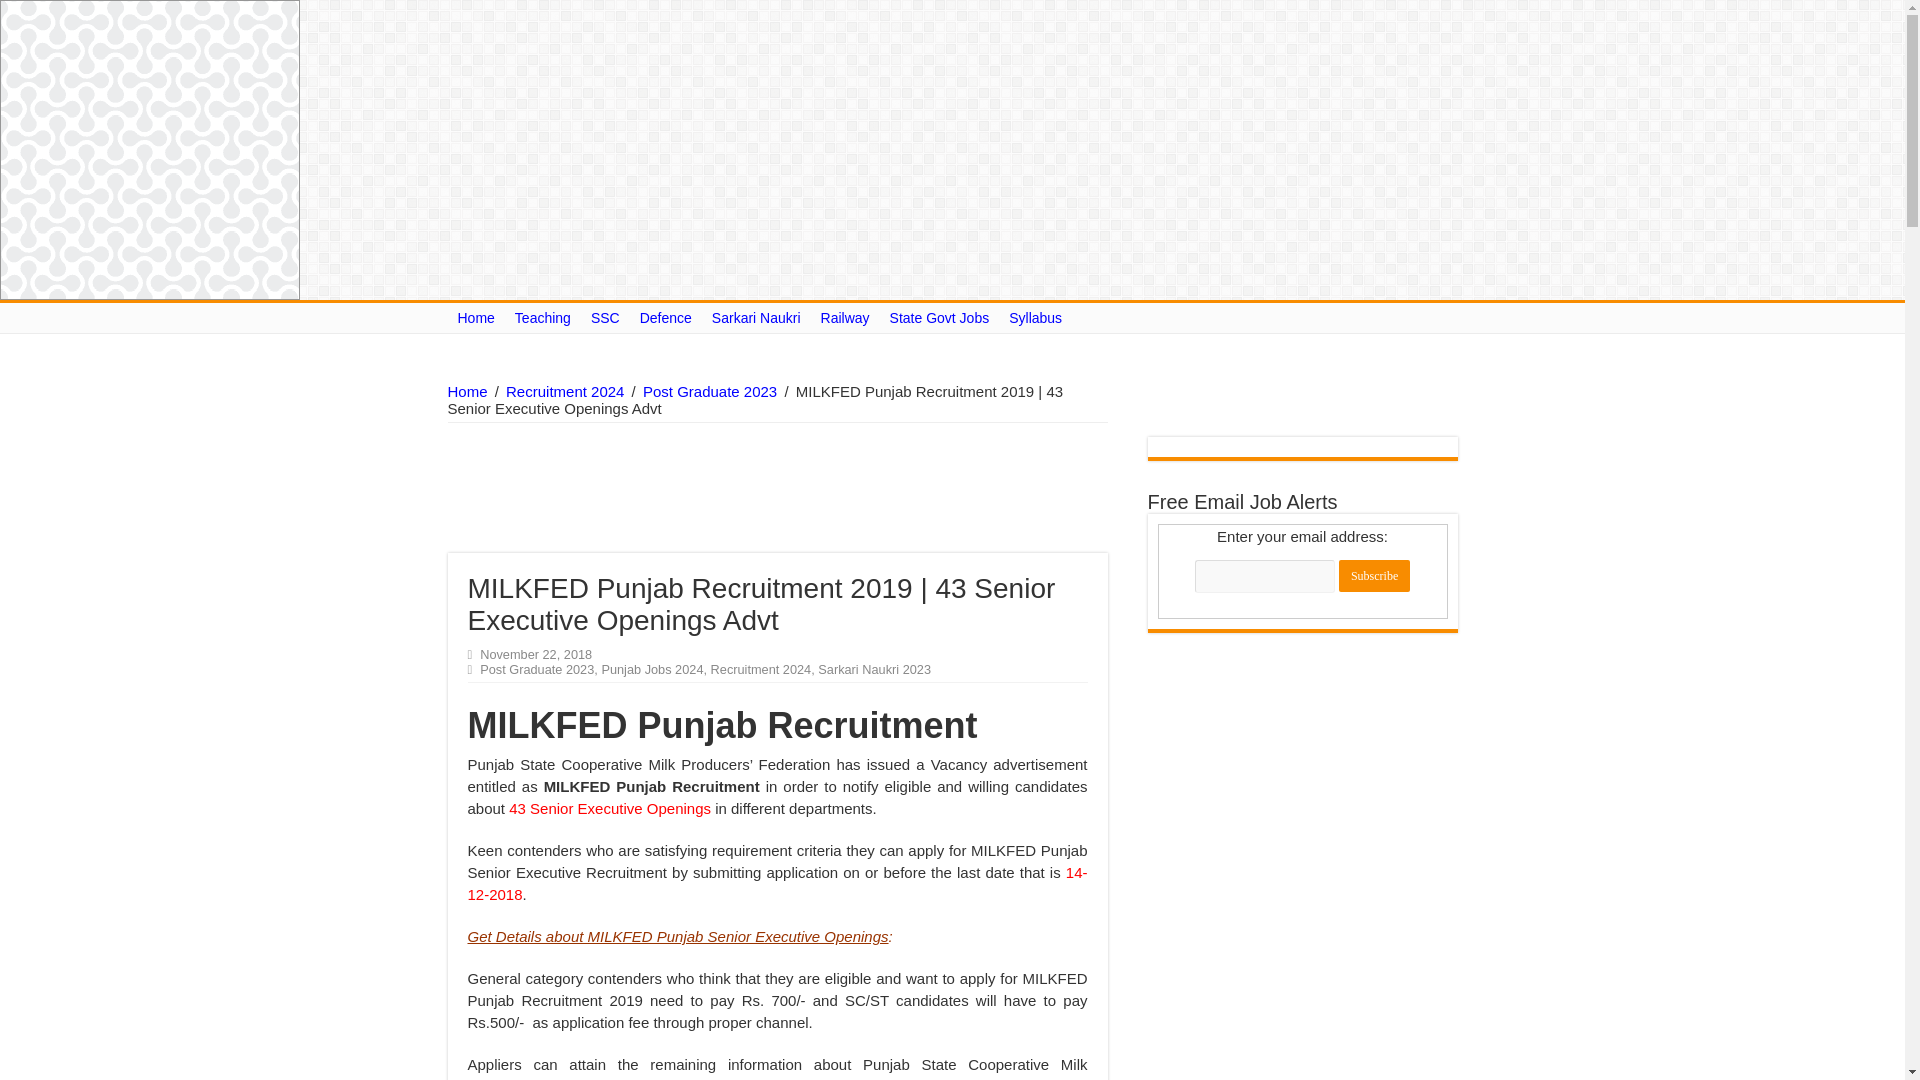  Describe the element at coordinates (542, 318) in the screenshot. I see `Teaching` at that location.